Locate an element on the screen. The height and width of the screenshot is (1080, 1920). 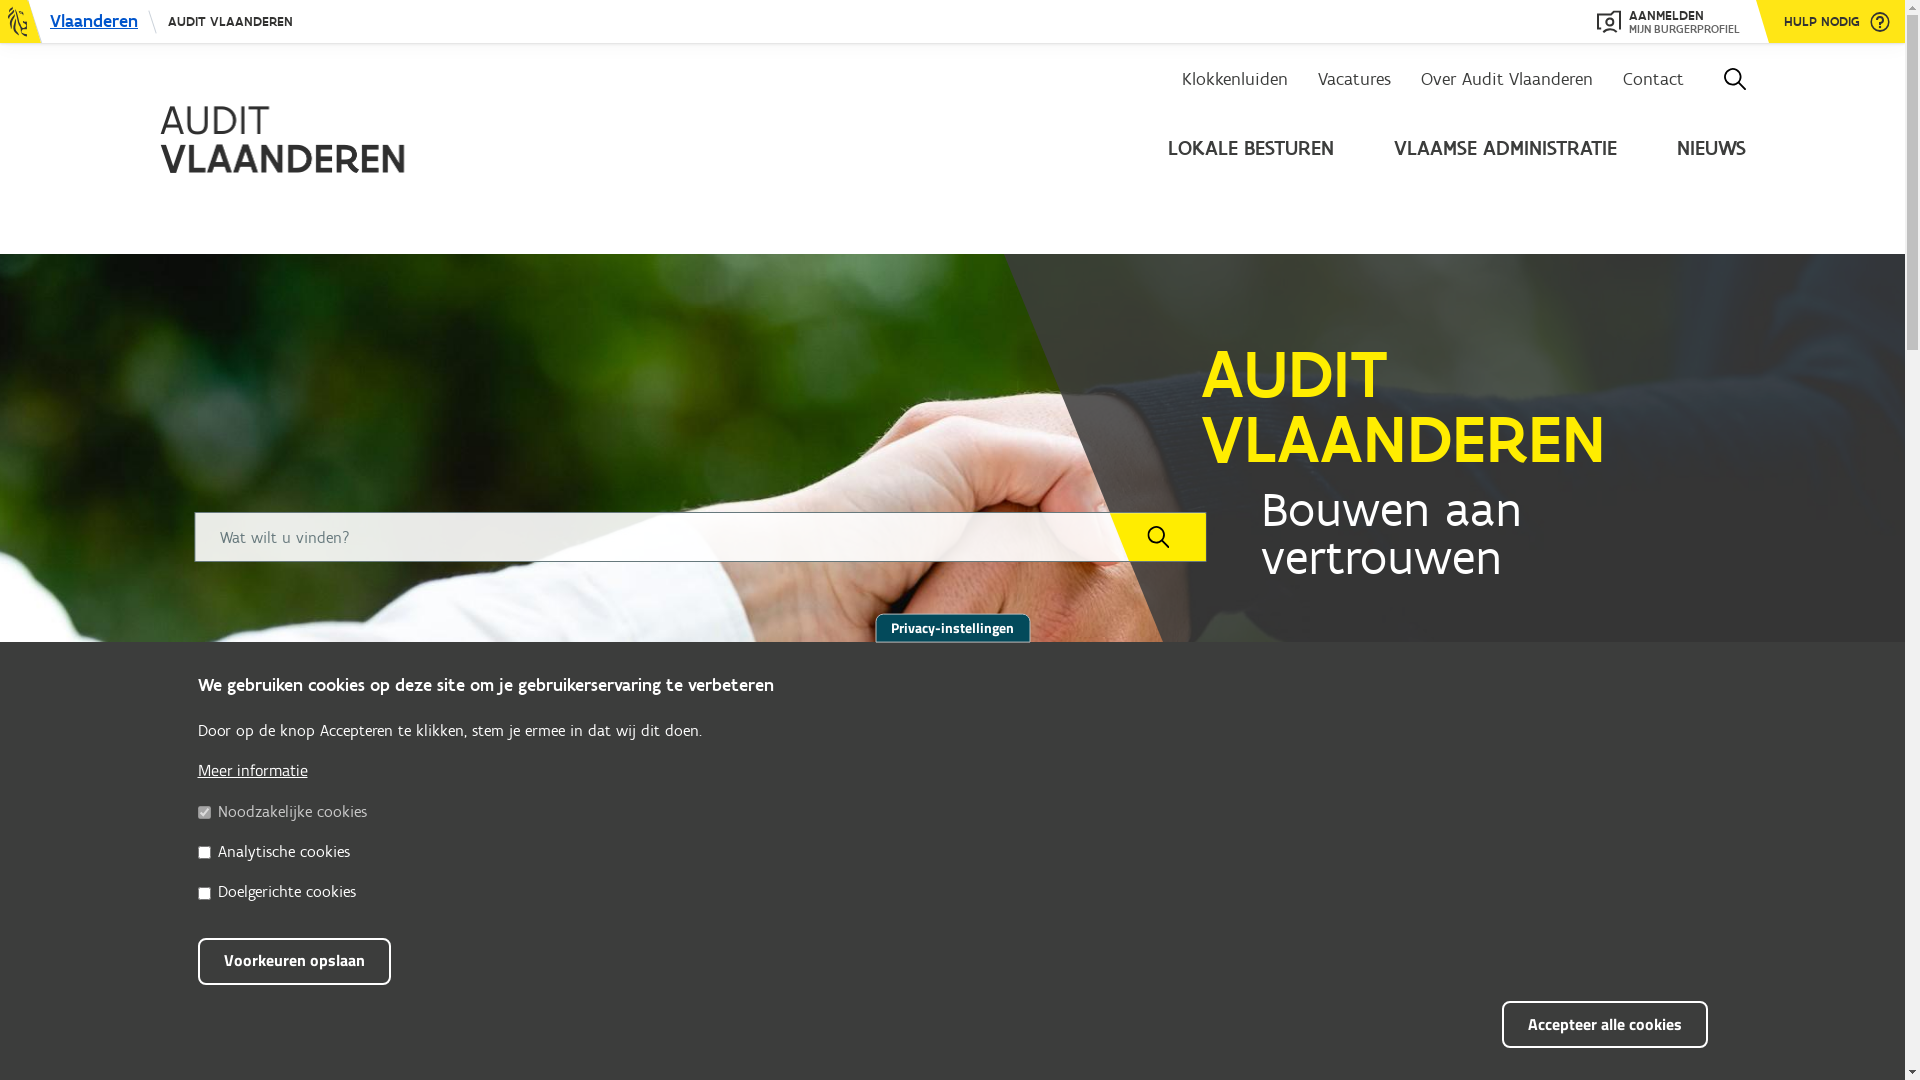
NIEUWS is located at coordinates (1712, 148).